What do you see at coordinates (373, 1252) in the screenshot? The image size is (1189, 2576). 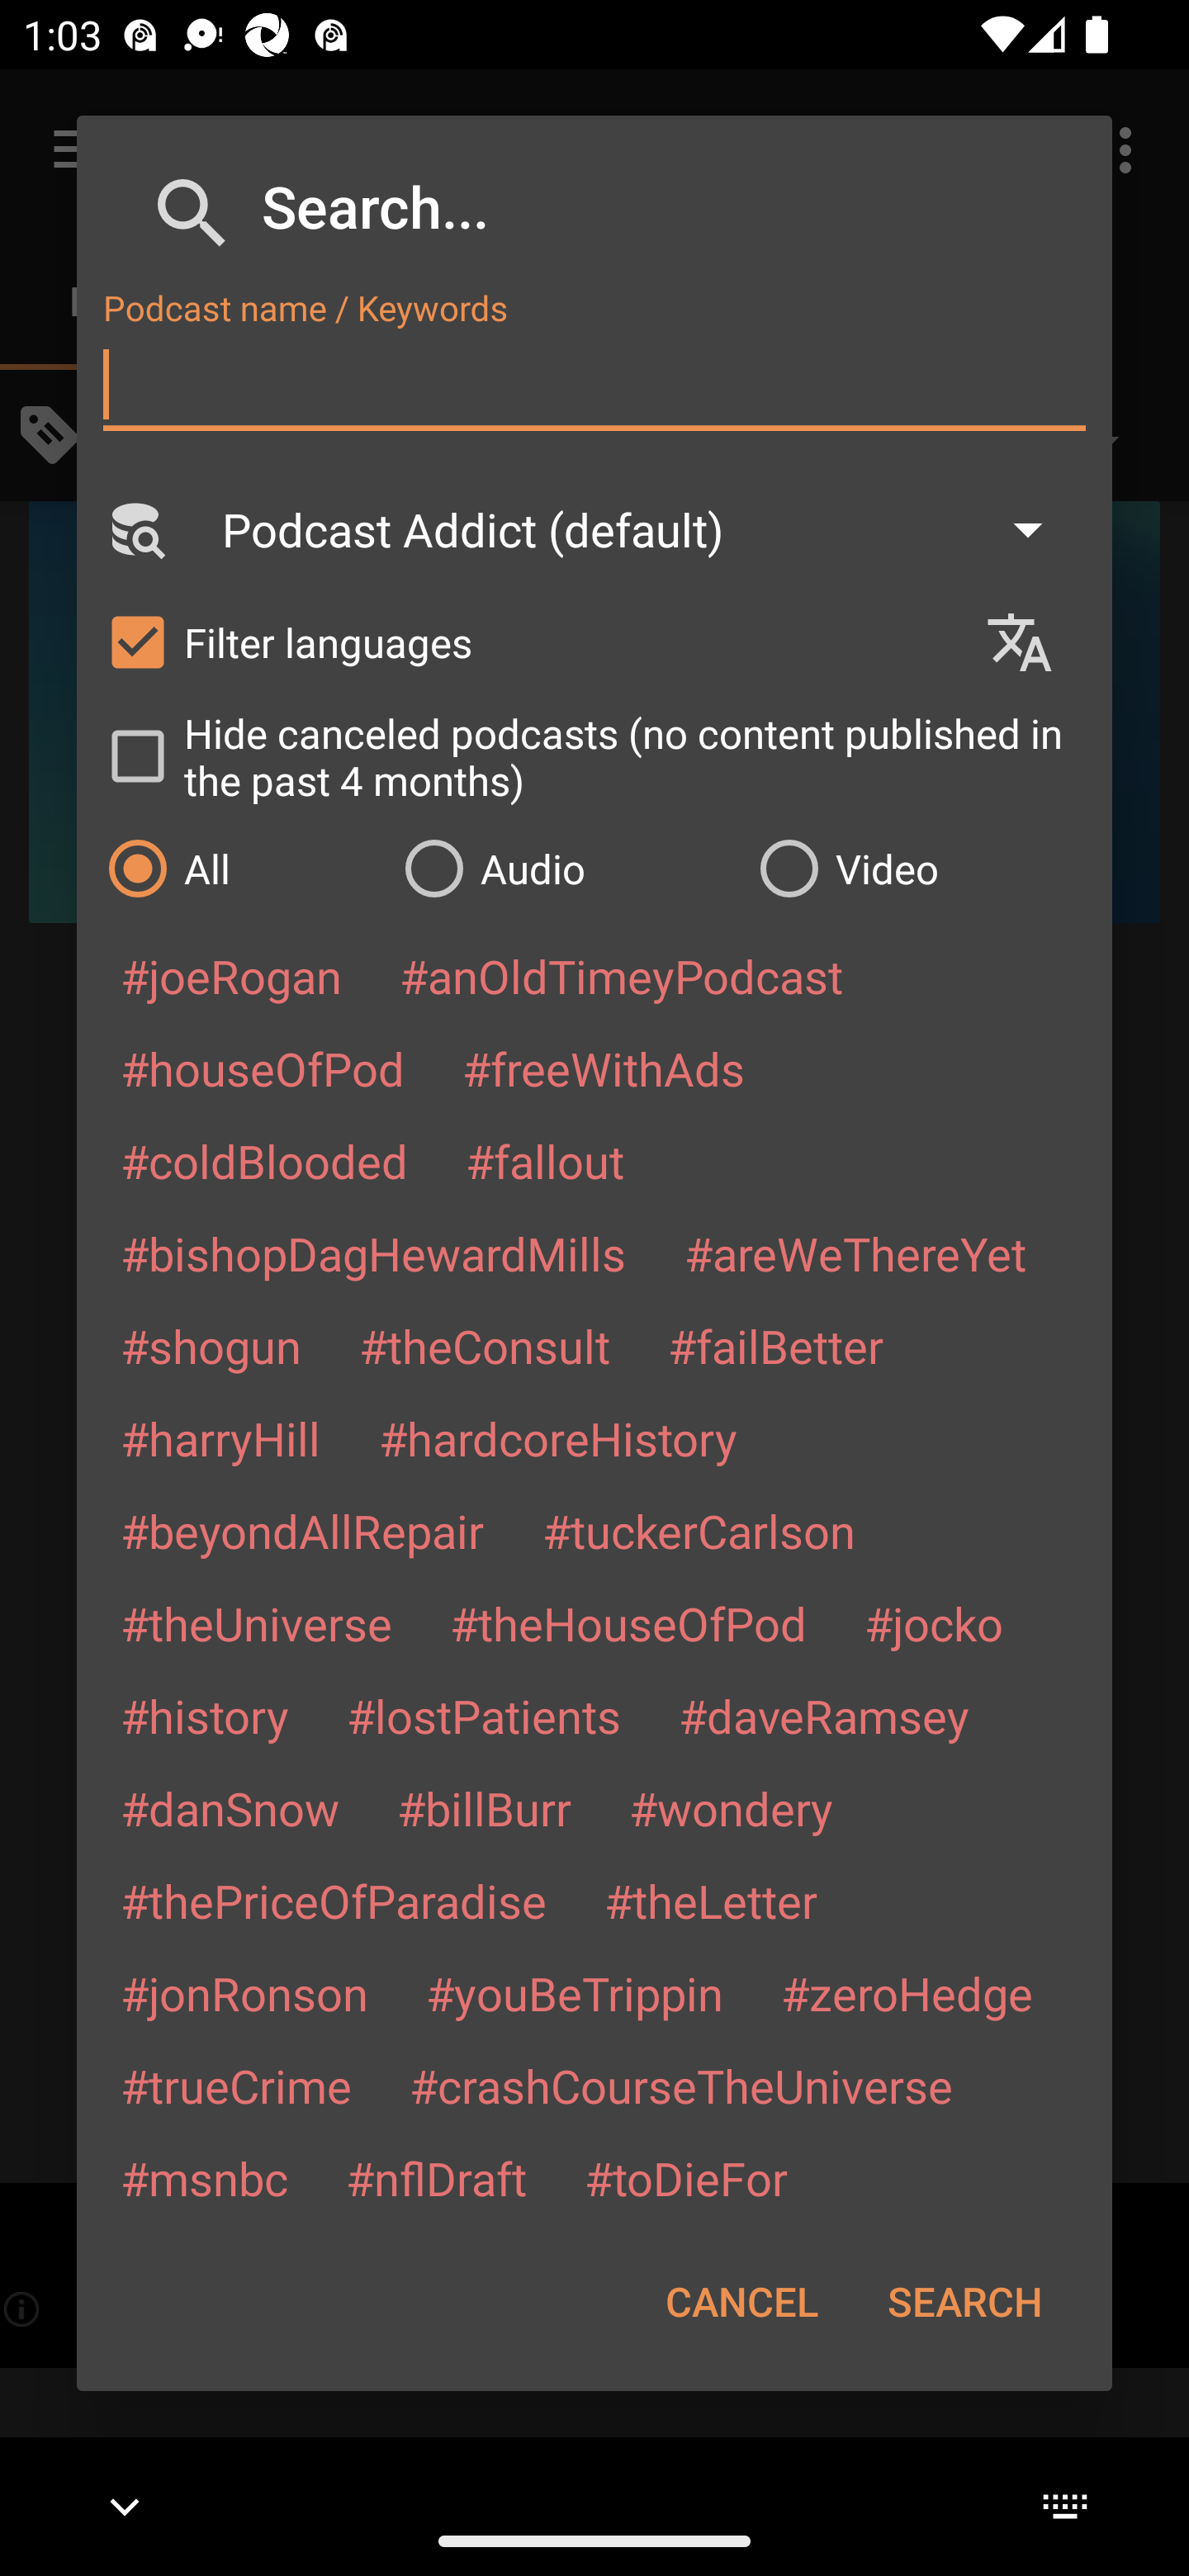 I see `#bishopDagHewardMills` at bounding box center [373, 1252].